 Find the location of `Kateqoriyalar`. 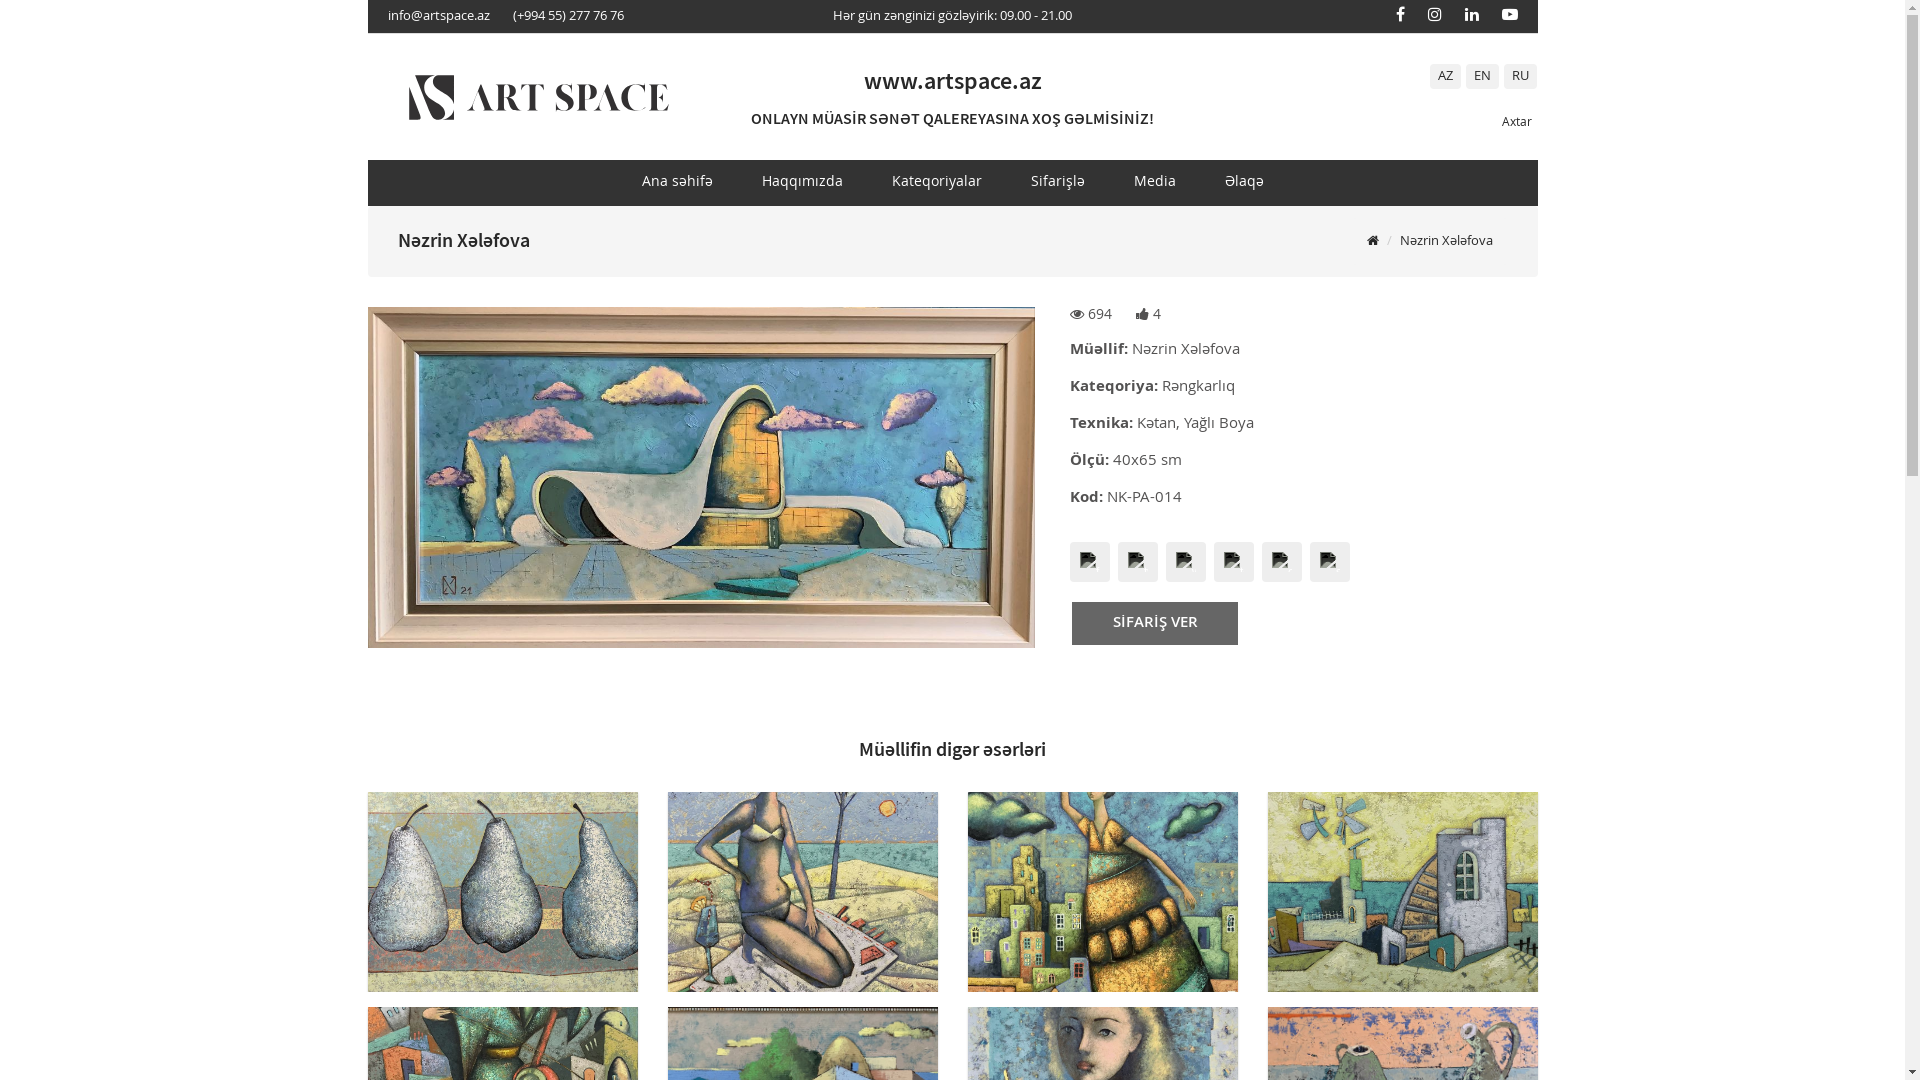

Kateqoriyalar is located at coordinates (937, 182).